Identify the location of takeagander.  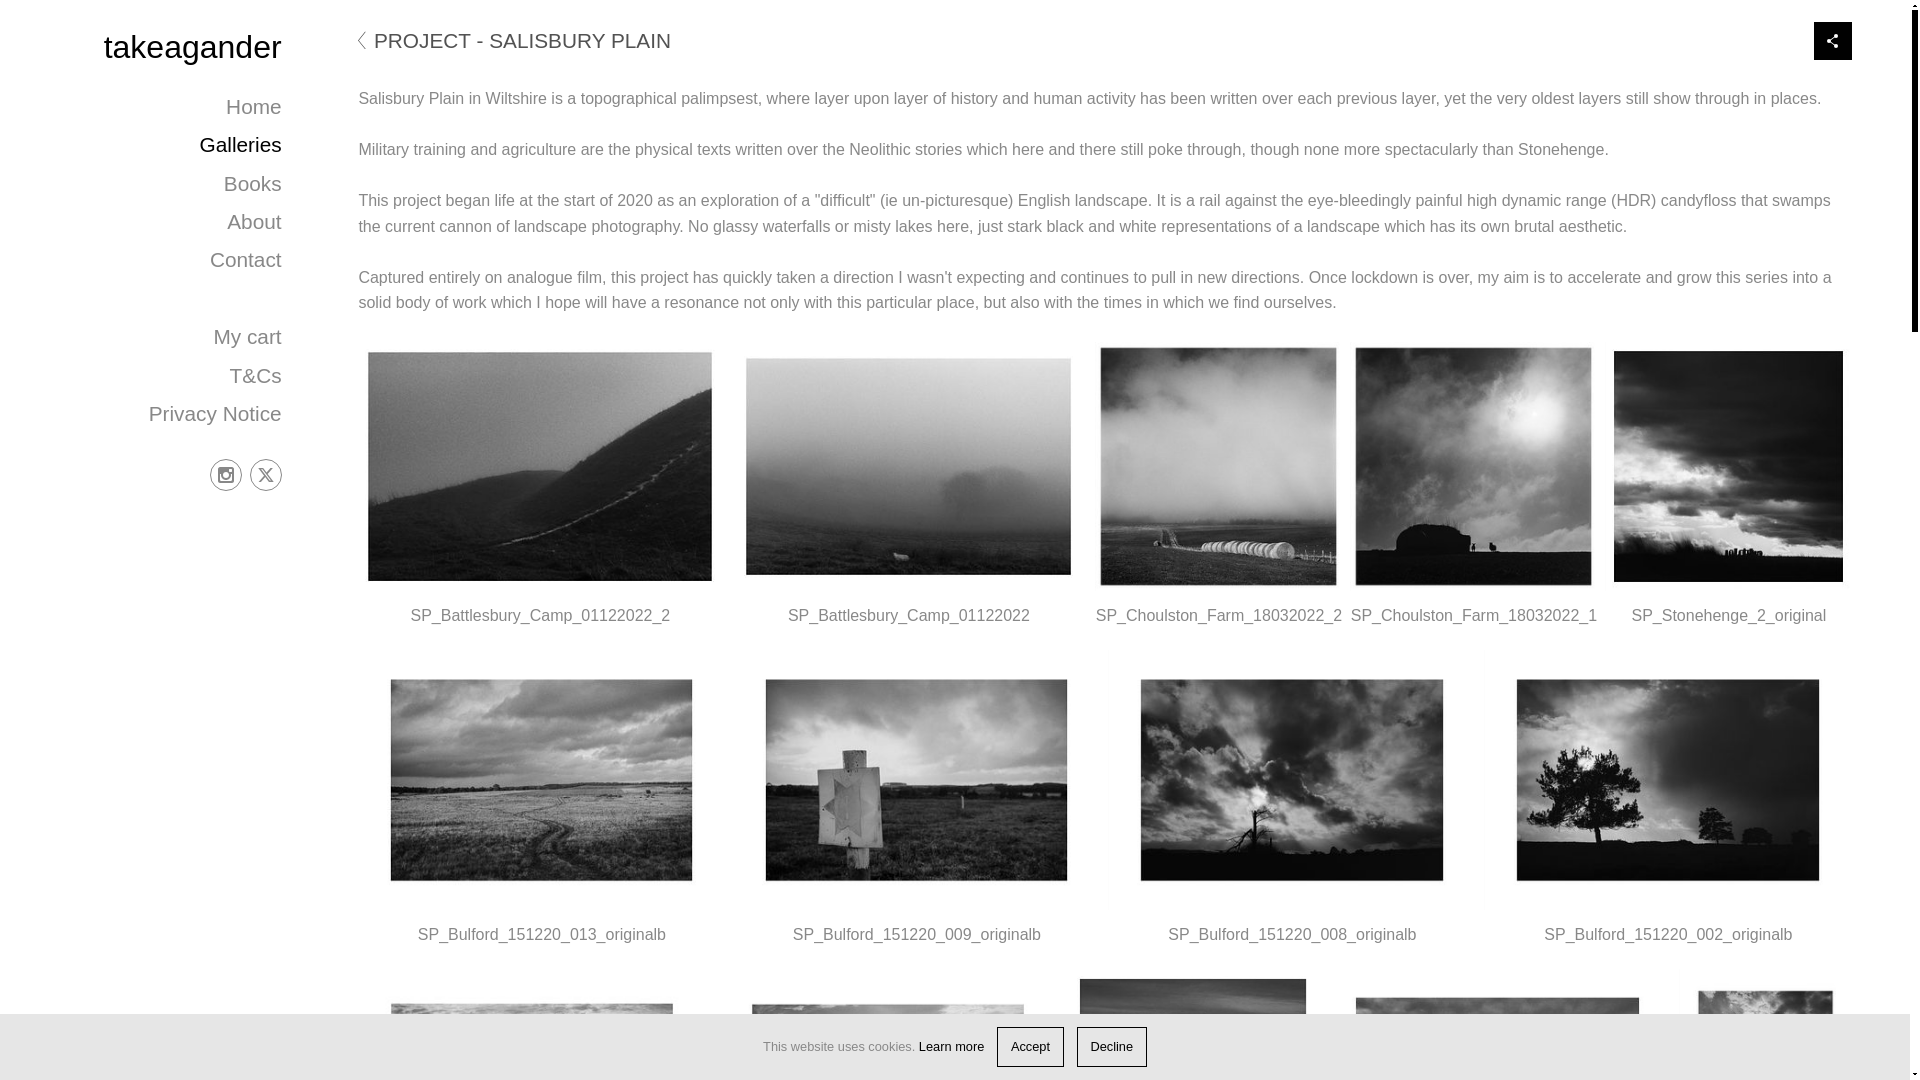
(192, 46).